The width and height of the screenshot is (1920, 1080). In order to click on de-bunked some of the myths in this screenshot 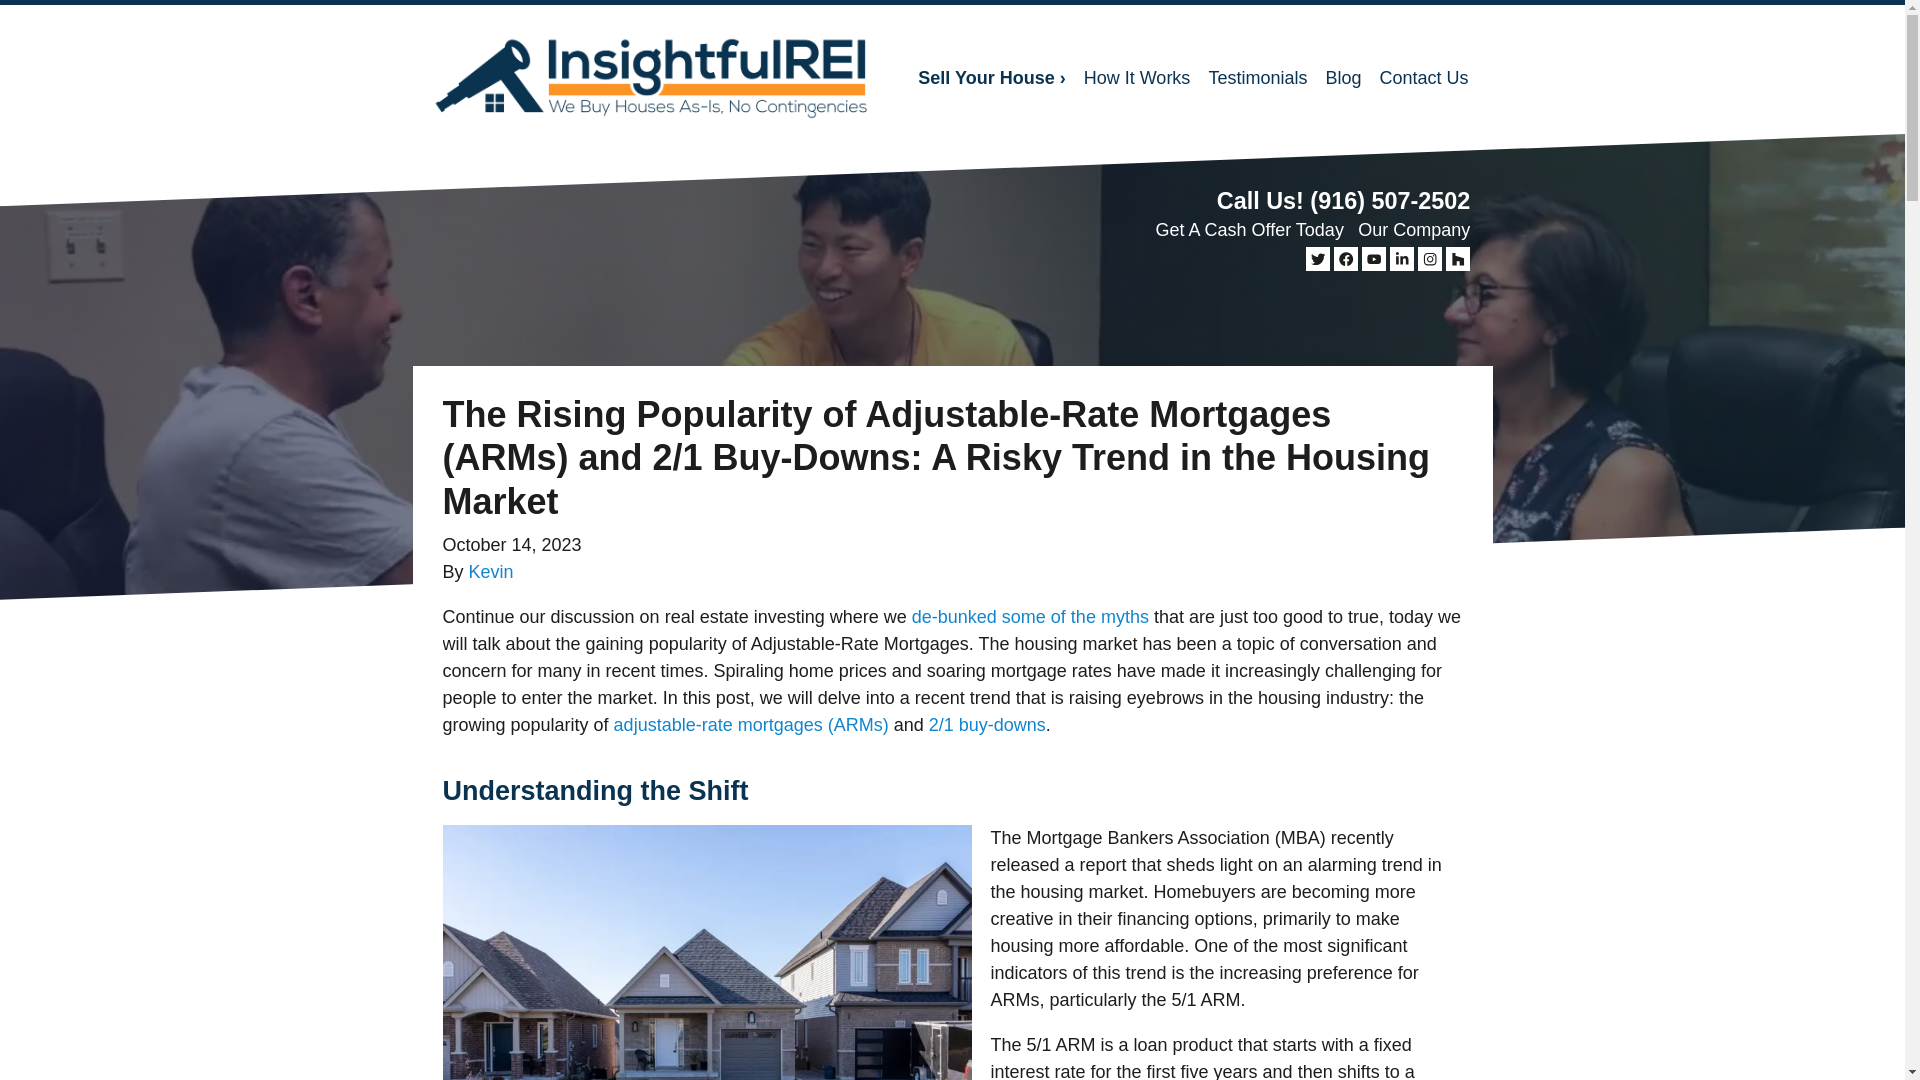, I will do `click(1030, 616)`.